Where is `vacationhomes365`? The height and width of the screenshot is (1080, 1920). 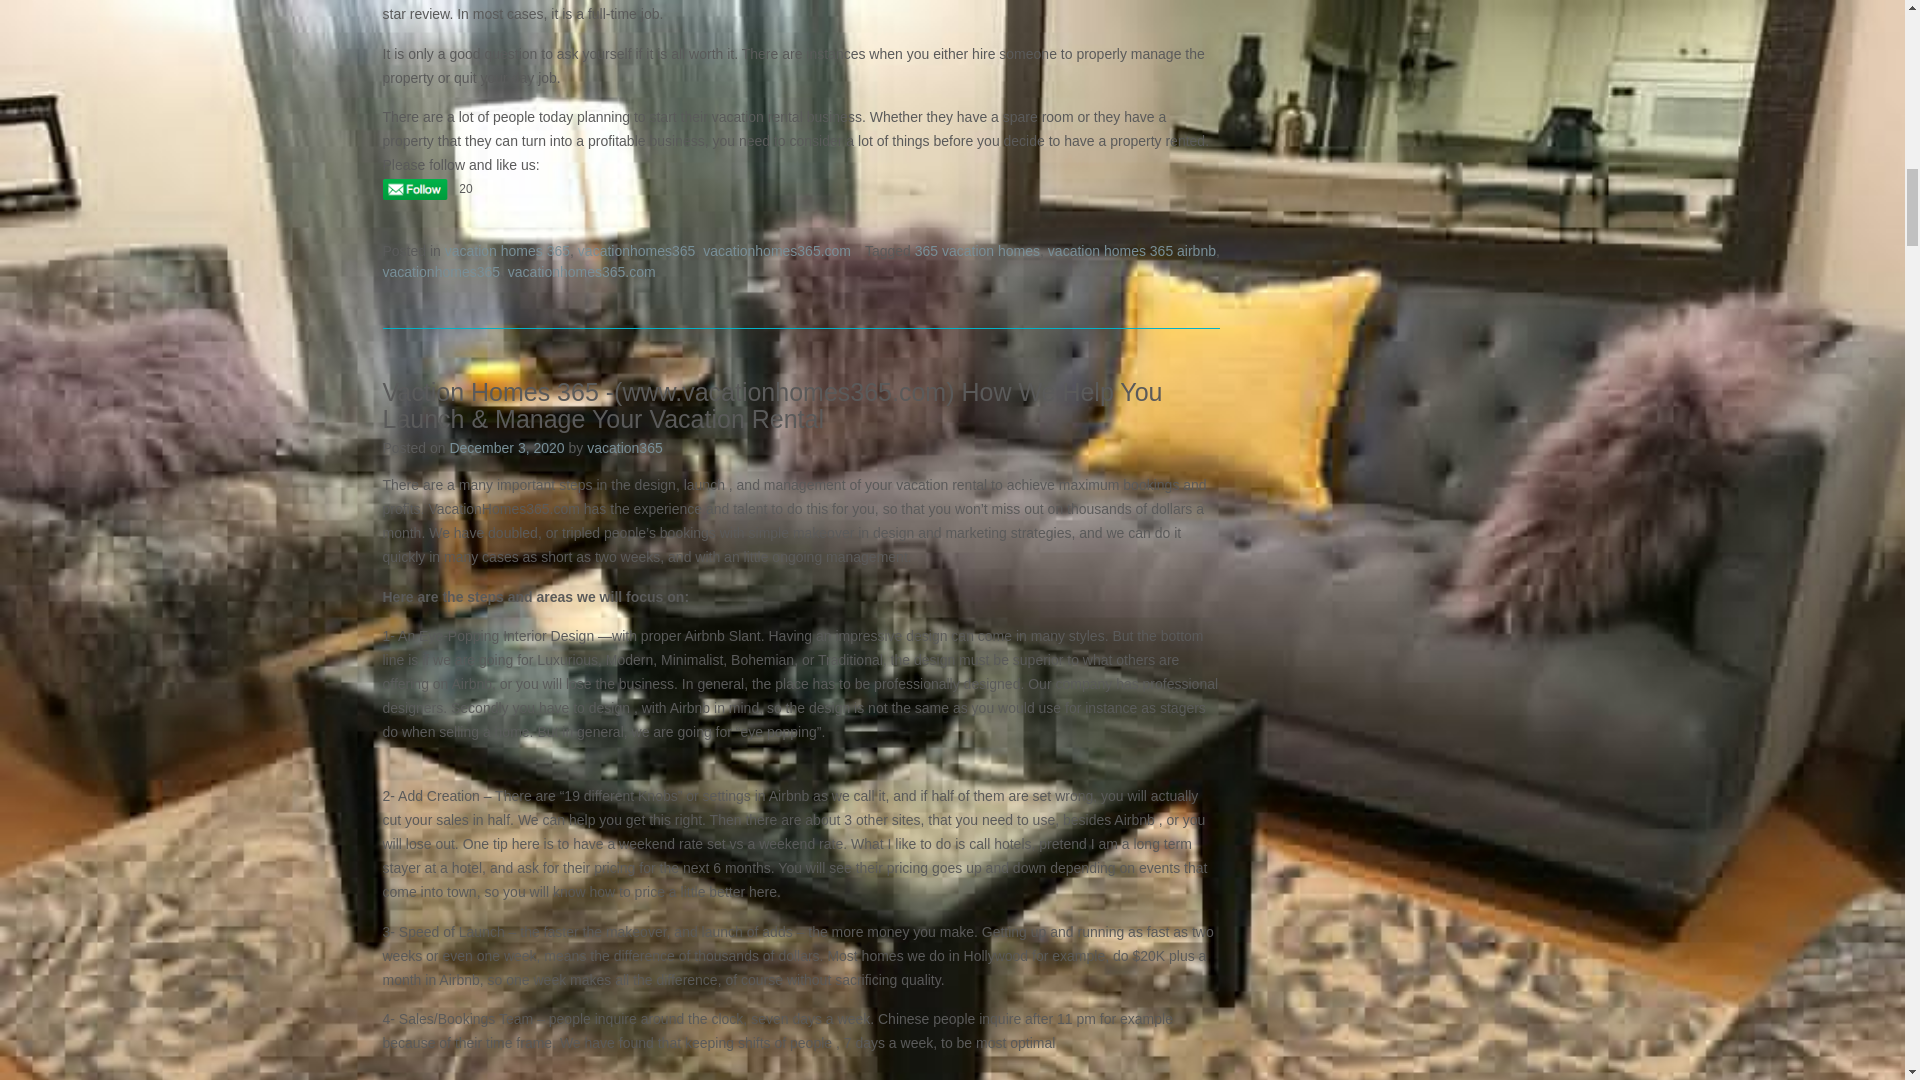 vacationhomes365 is located at coordinates (636, 251).